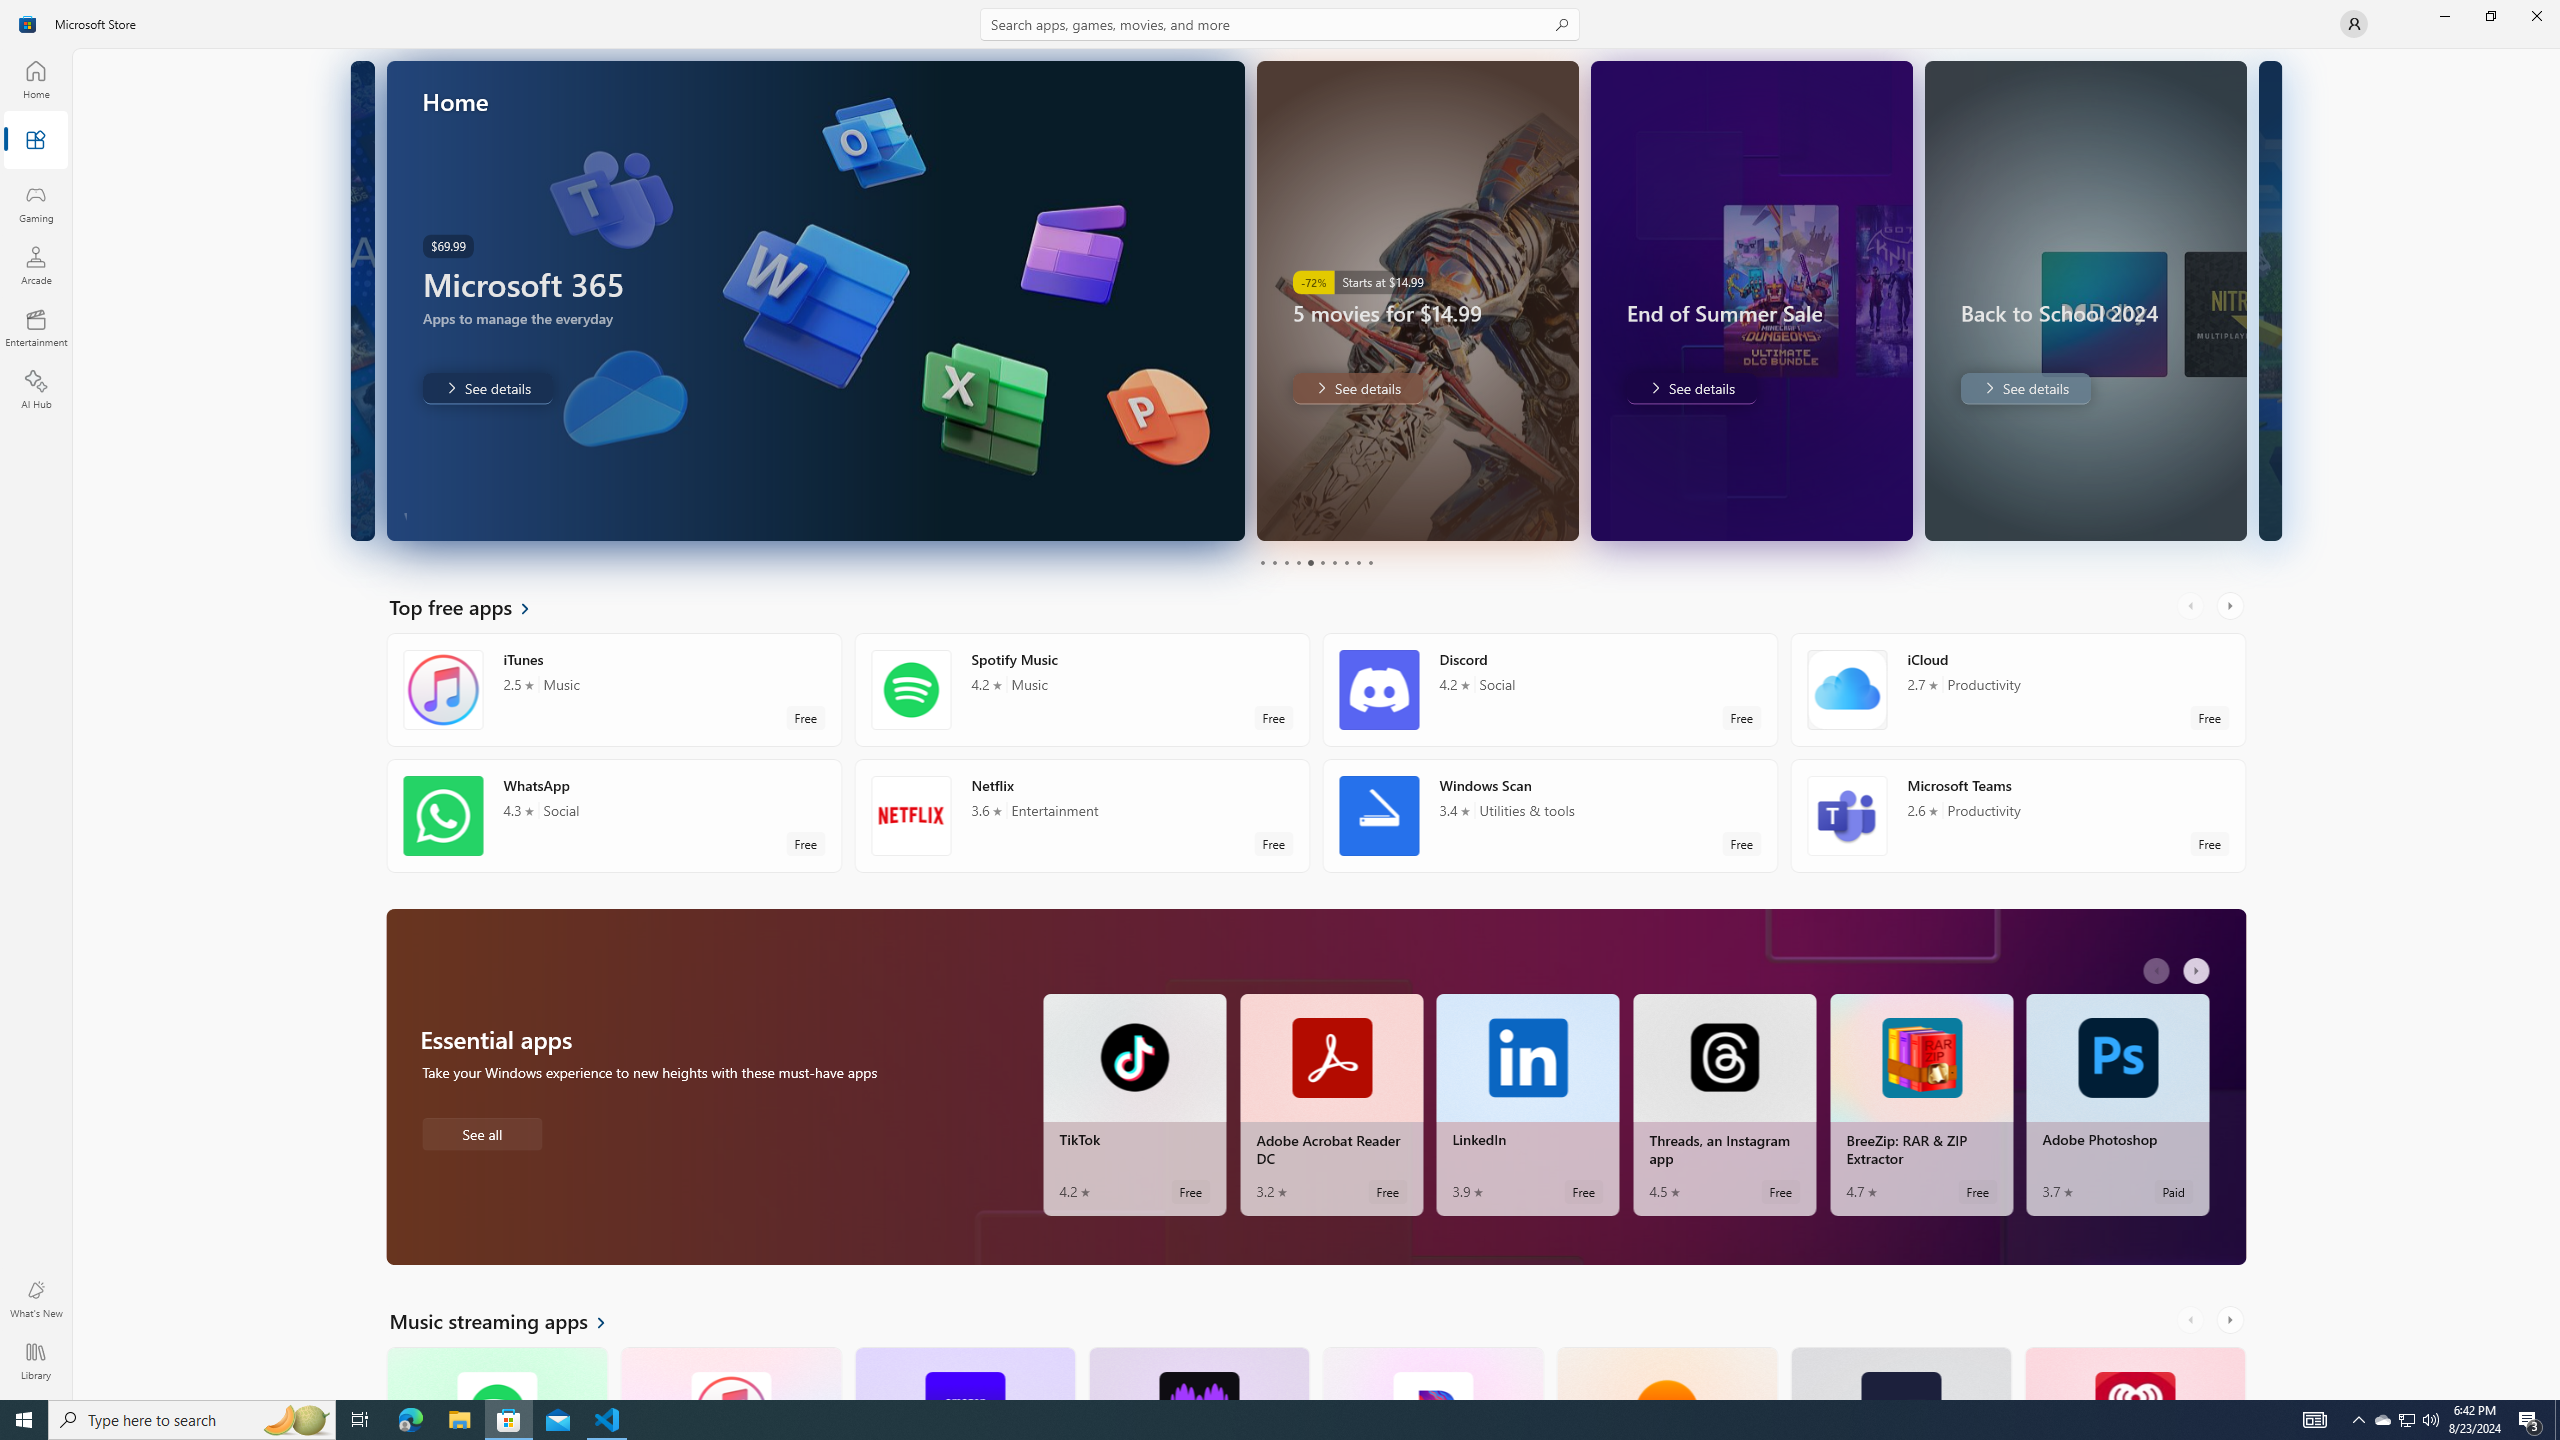 The width and height of the screenshot is (2560, 1440). What do you see at coordinates (1432, 1372) in the screenshot?
I see `Pandora. Average rating of 4.5 out of five stars. Free  ` at bounding box center [1432, 1372].